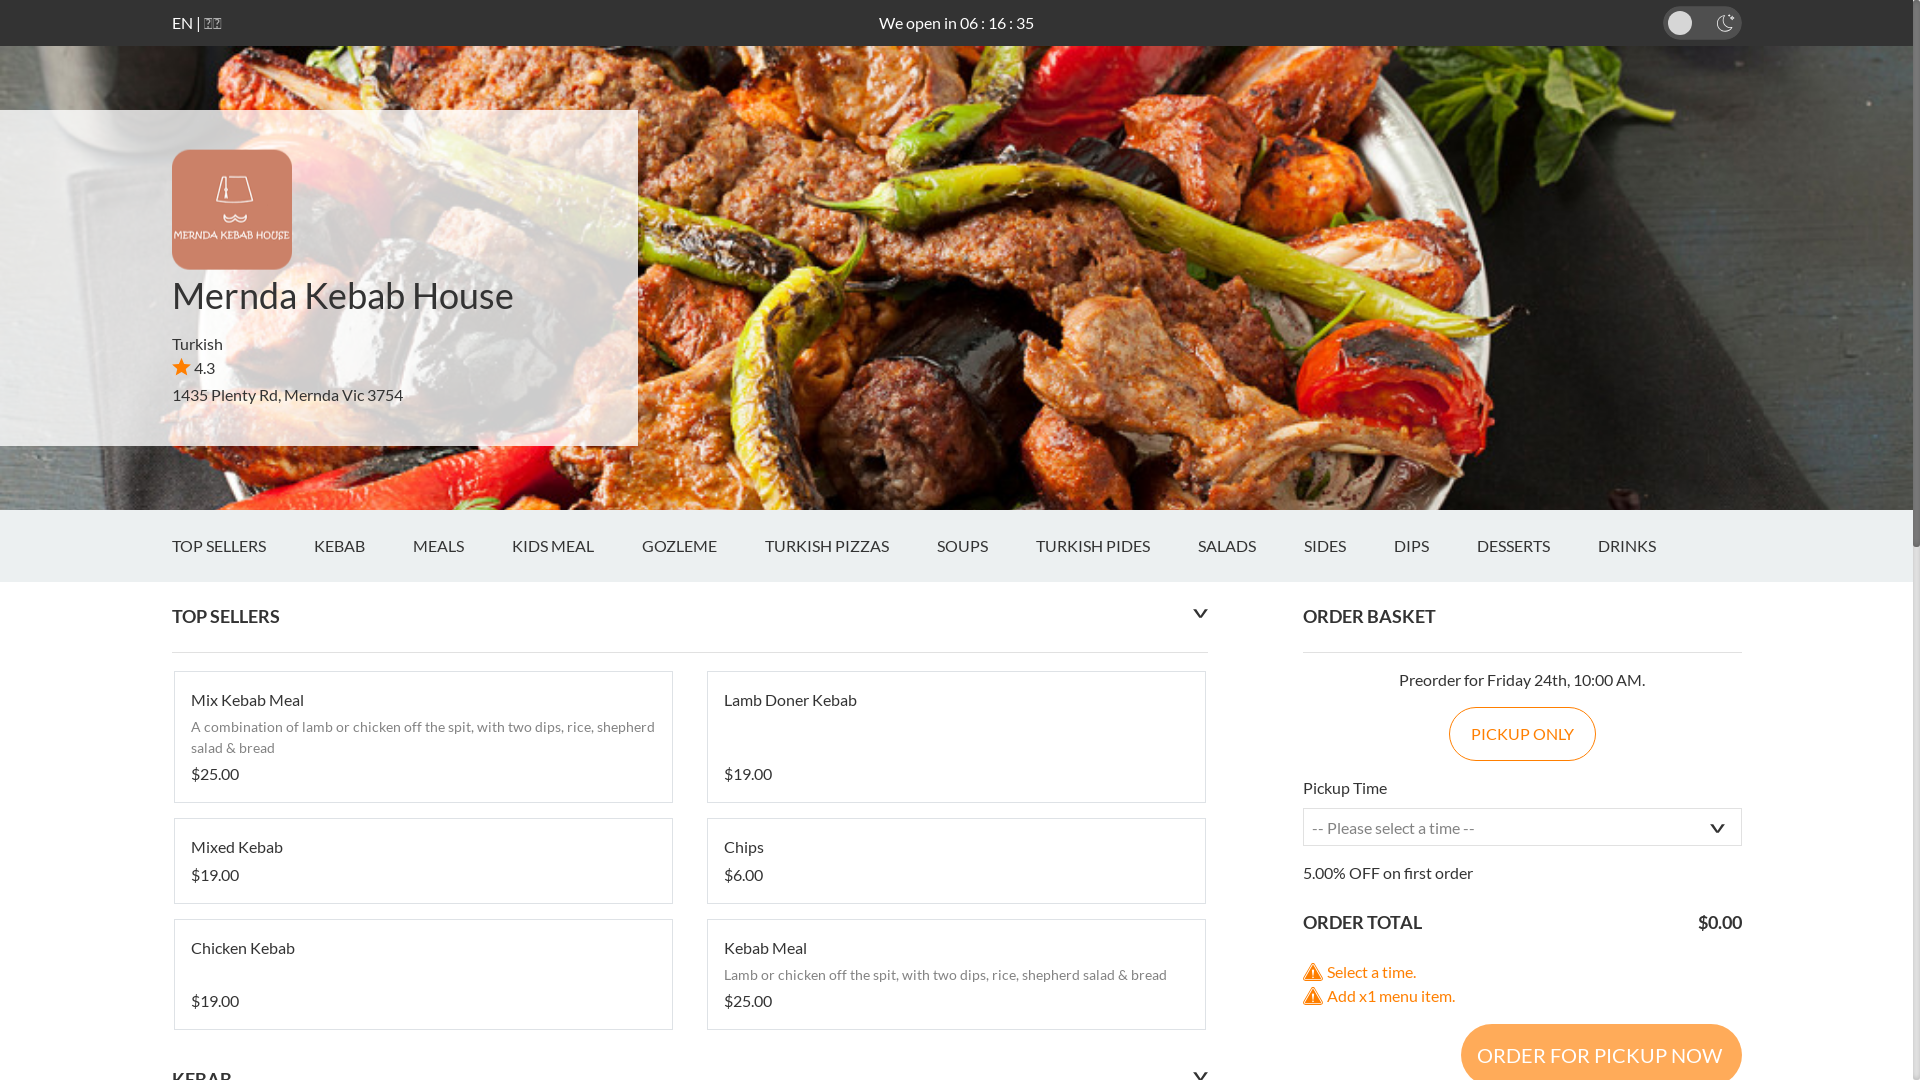  Describe the element at coordinates (1522, 734) in the screenshot. I see `PICKUP ONLY` at that location.